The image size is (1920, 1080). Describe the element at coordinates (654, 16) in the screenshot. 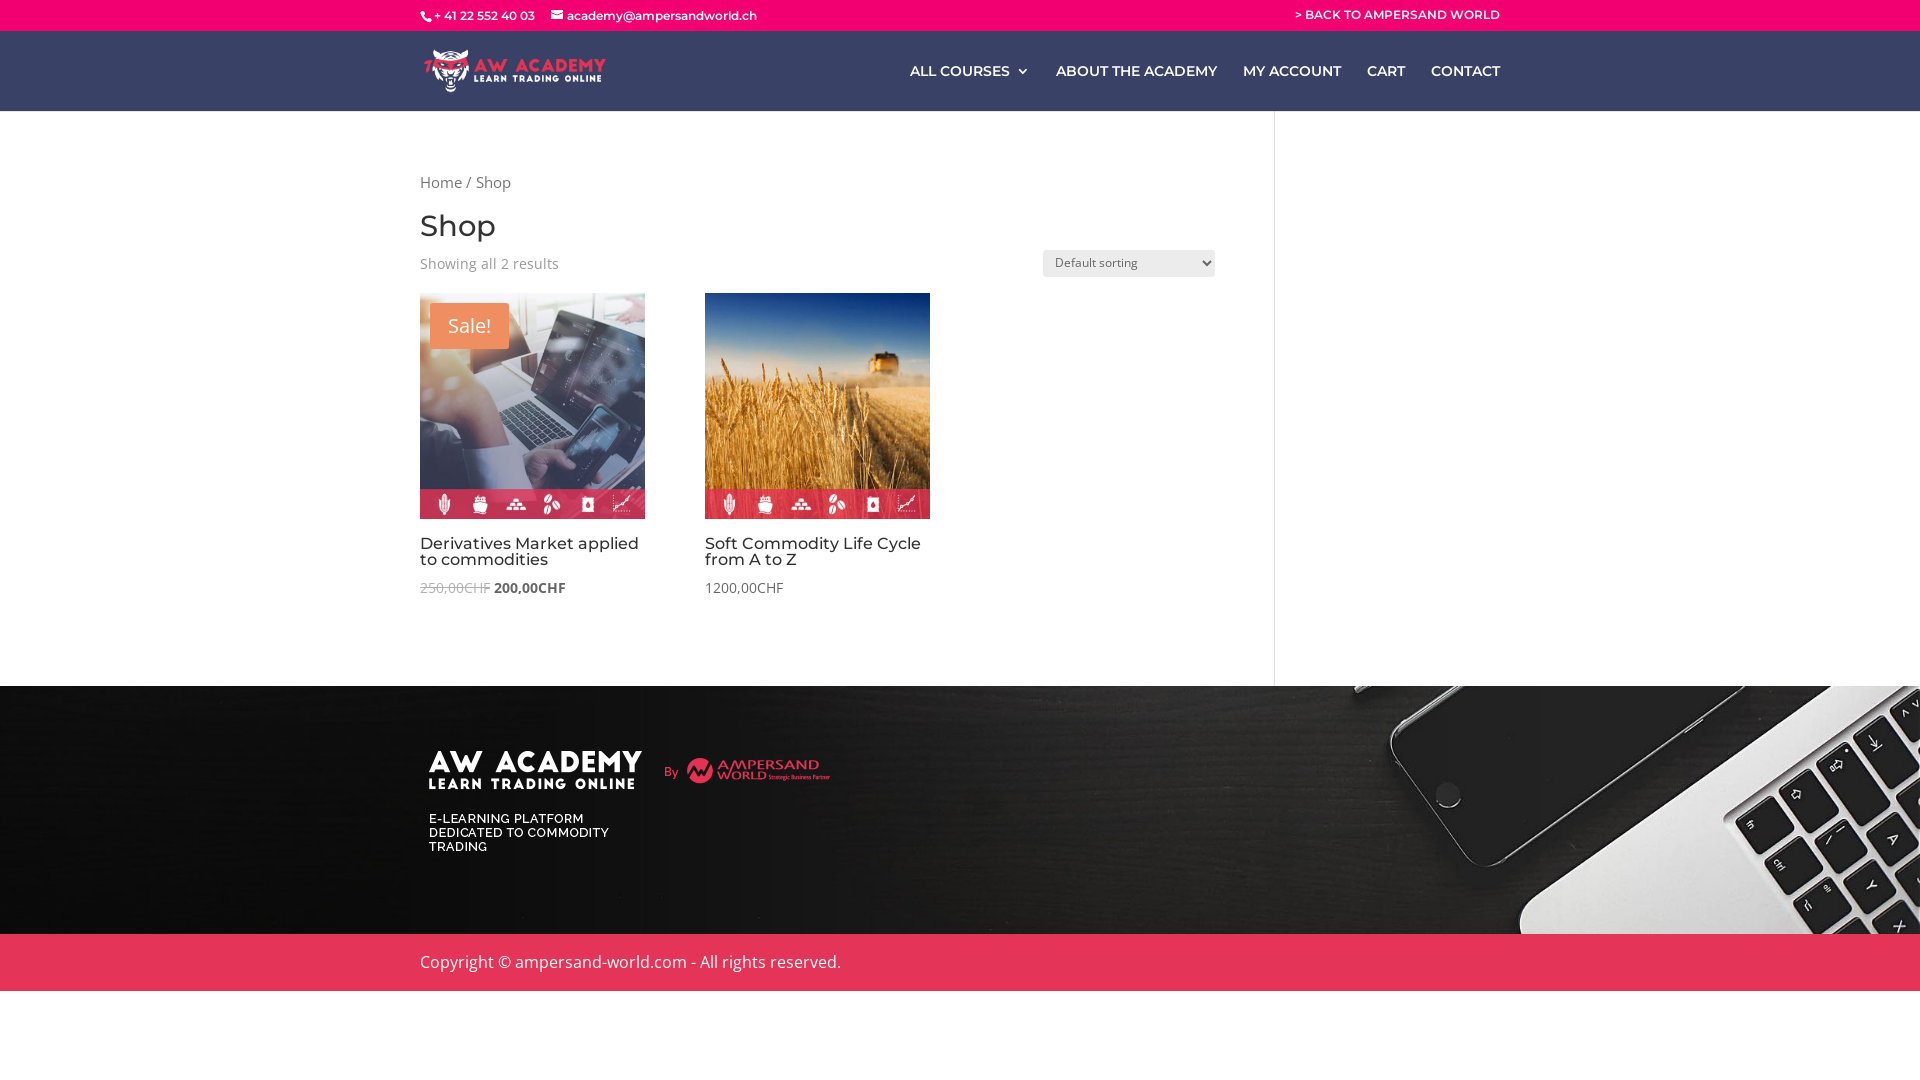

I see `academy@ampersandworld.ch` at that location.